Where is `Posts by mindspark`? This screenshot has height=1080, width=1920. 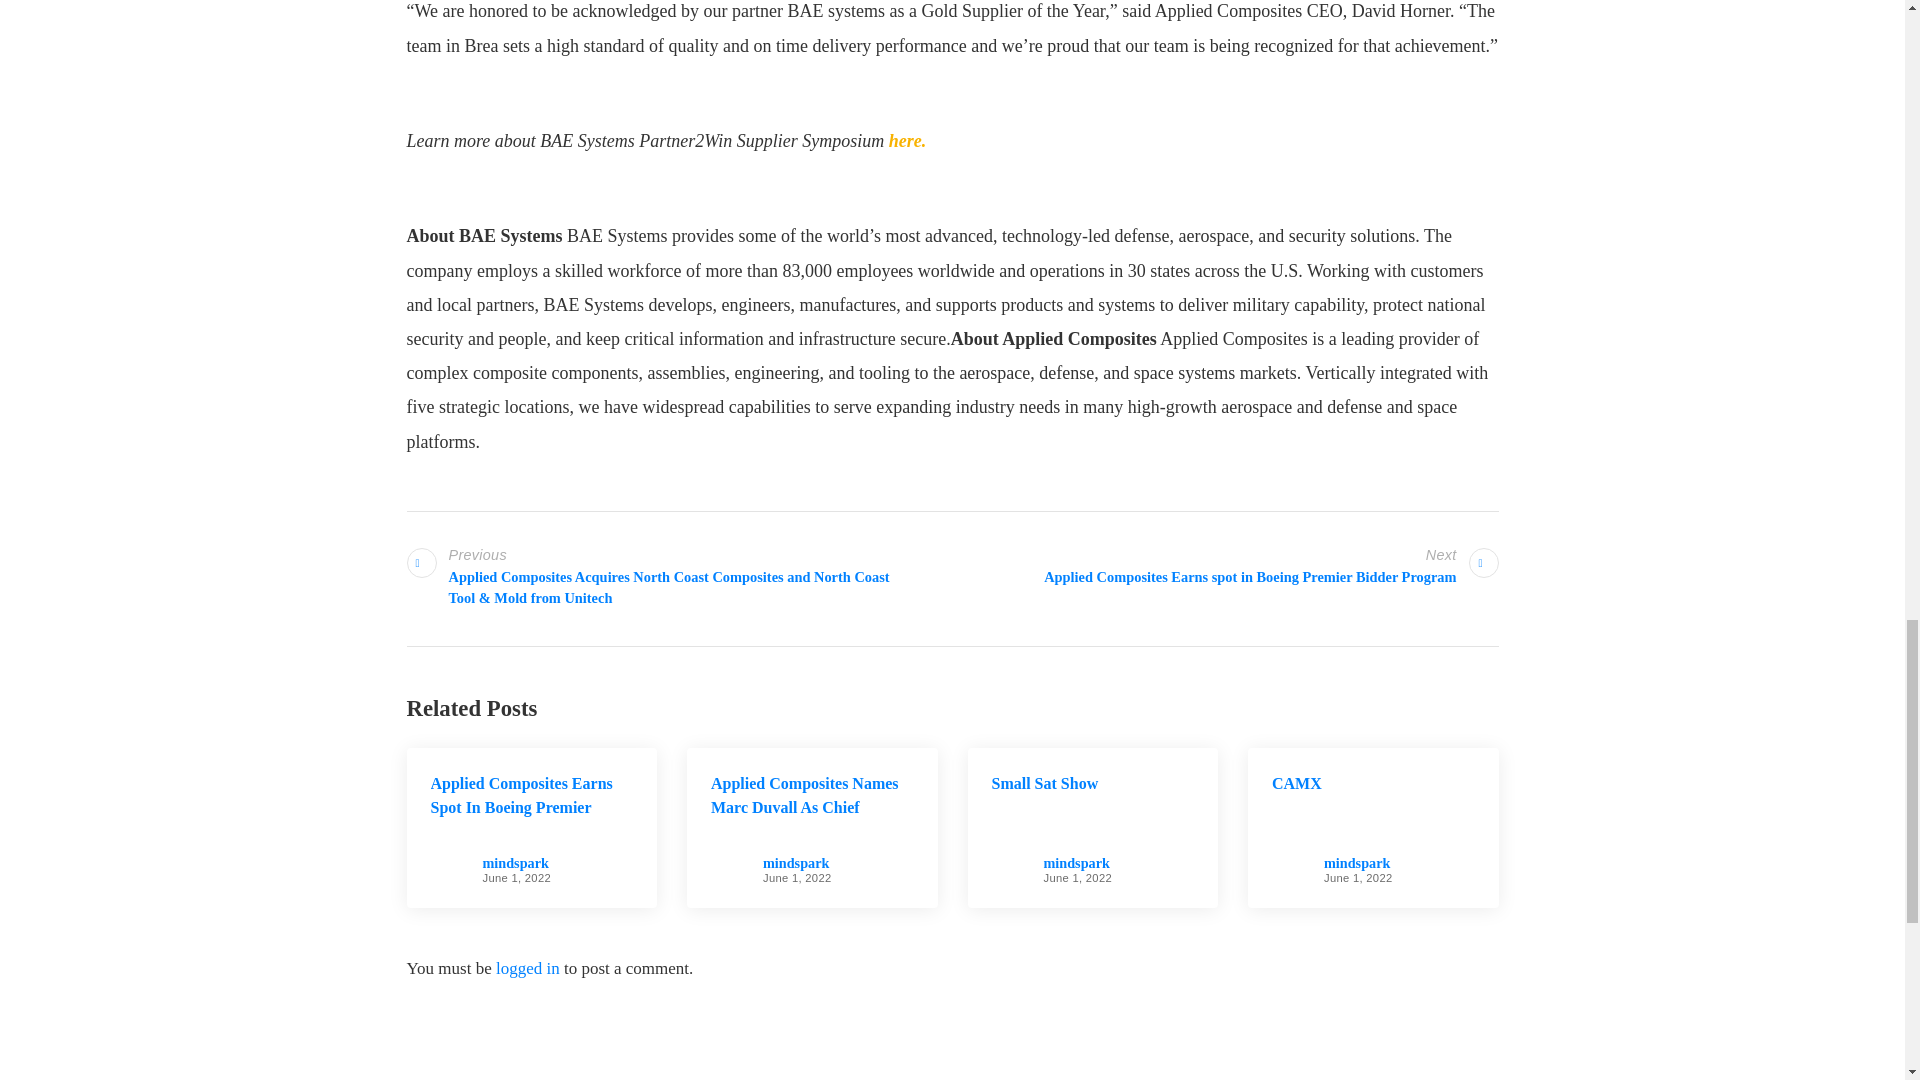 Posts by mindspark is located at coordinates (1076, 862).